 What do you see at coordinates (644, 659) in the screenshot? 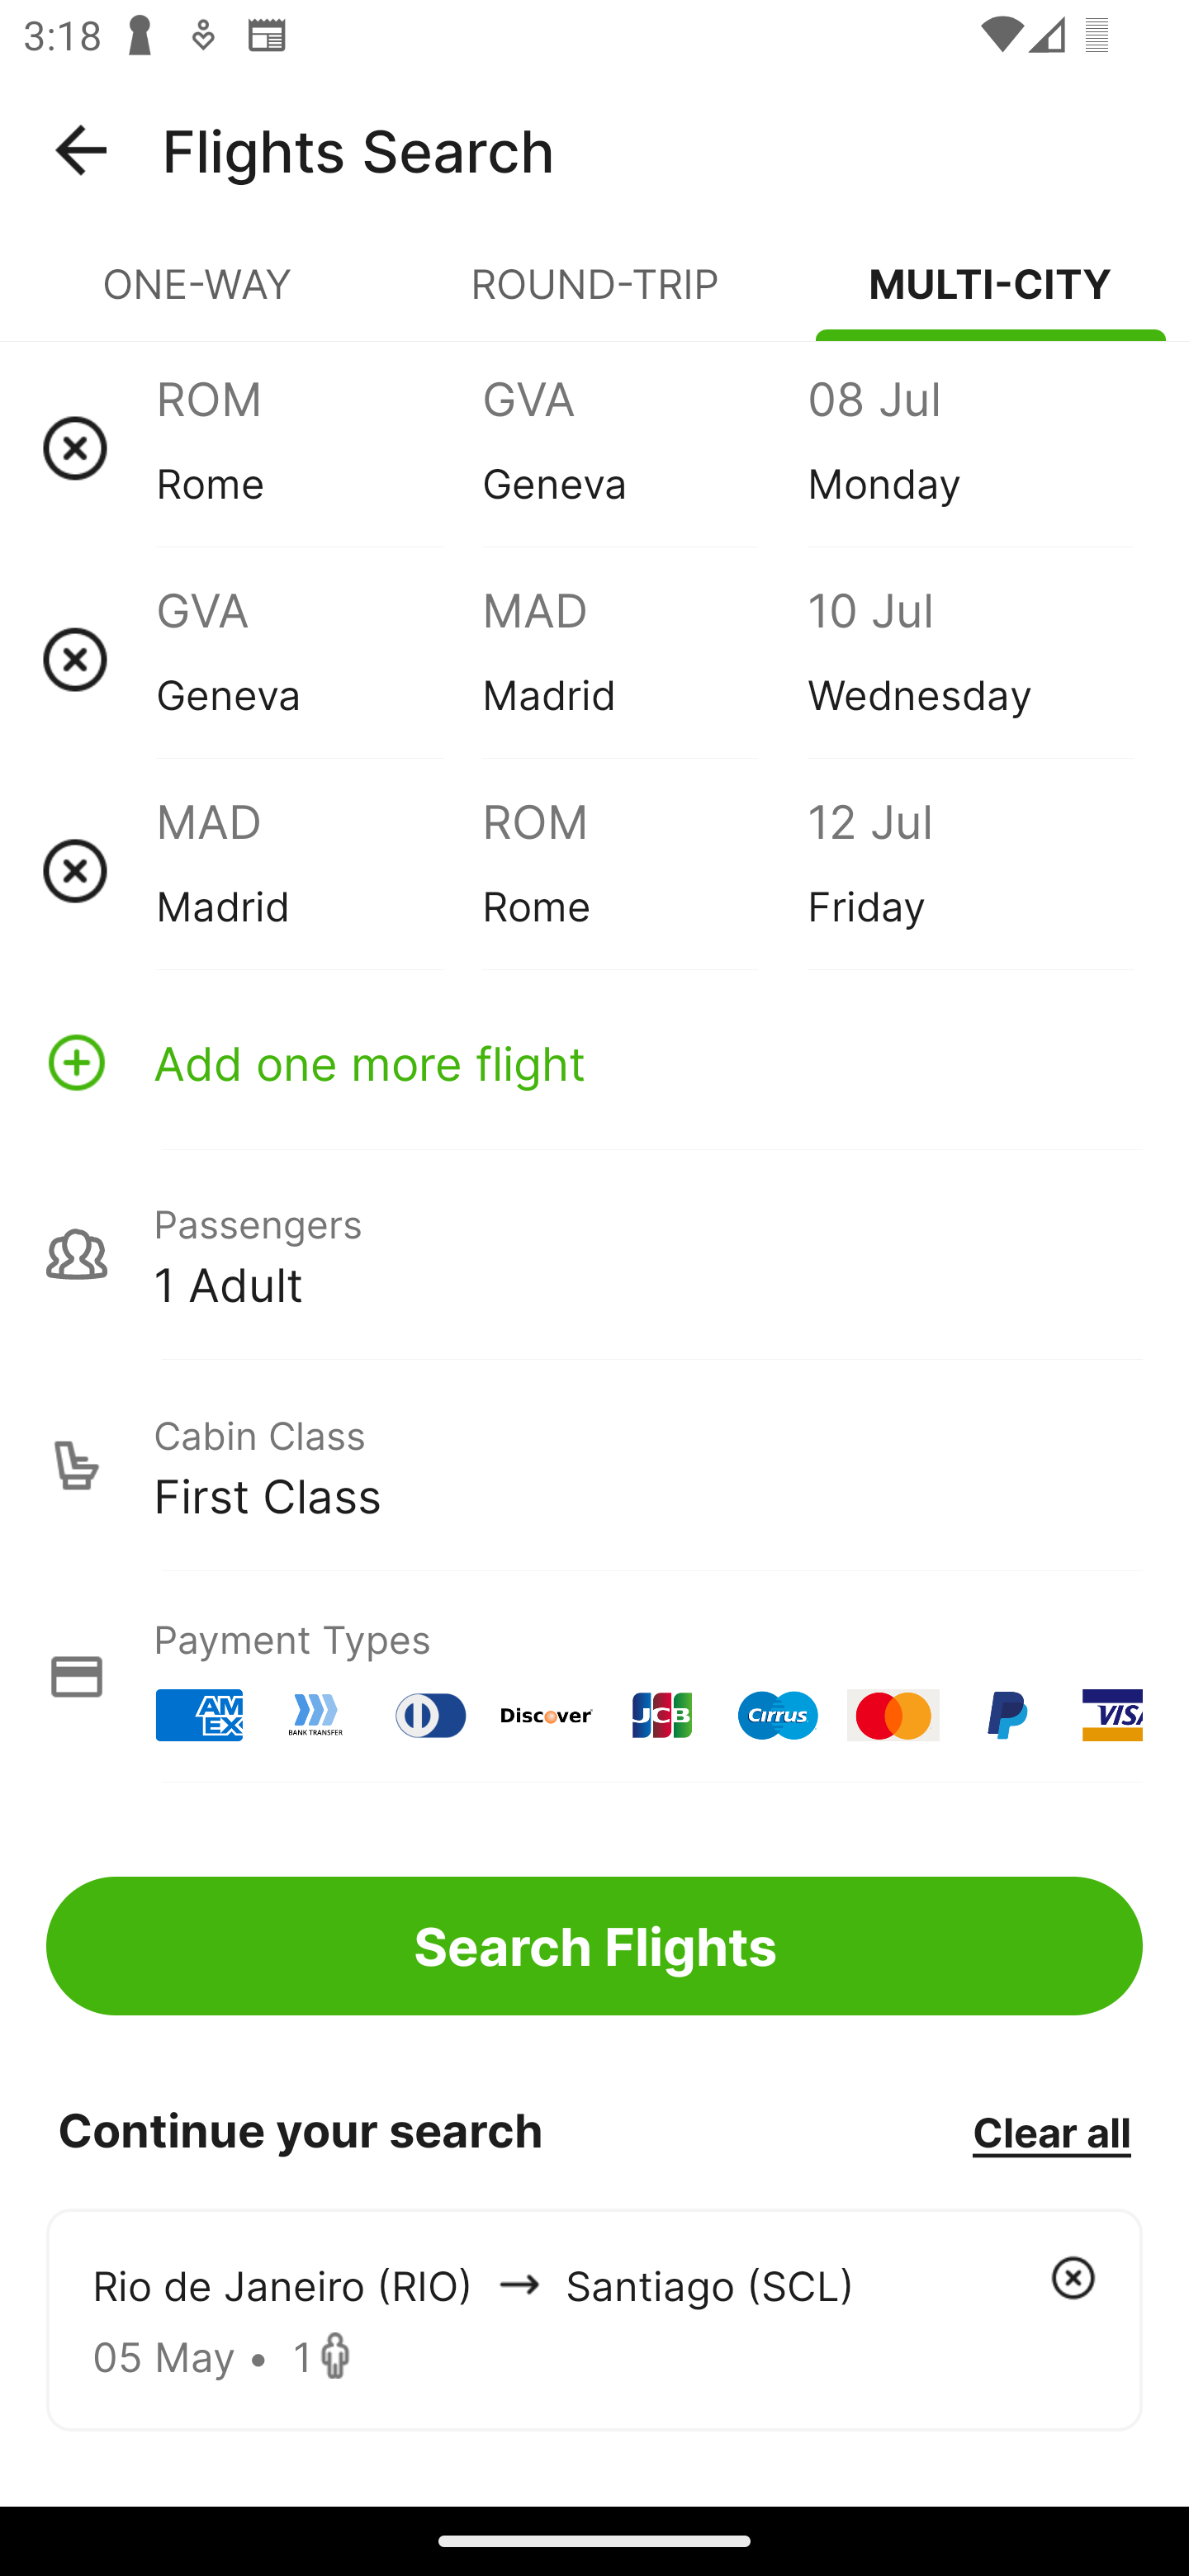
I see `MAD Madrid` at bounding box center [644, 659].